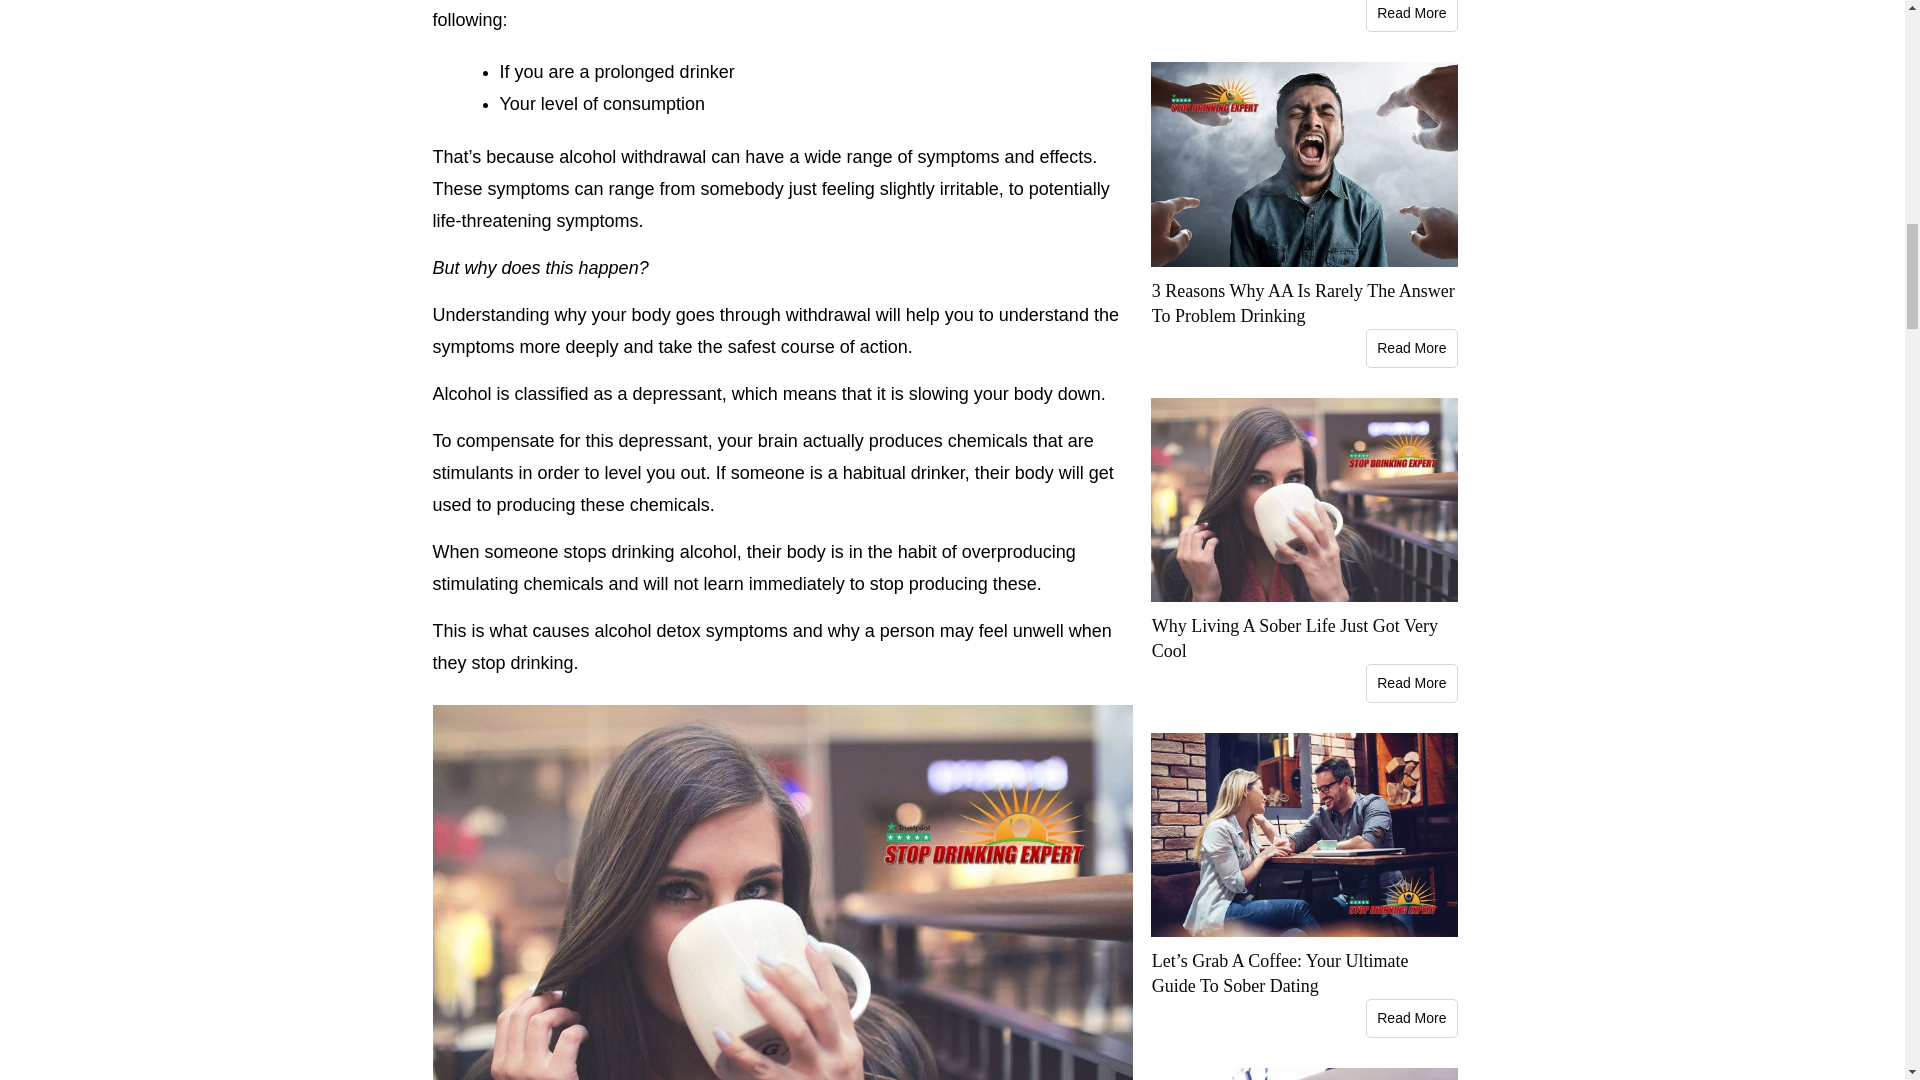  I want to click on depressant, so click(677, 394).